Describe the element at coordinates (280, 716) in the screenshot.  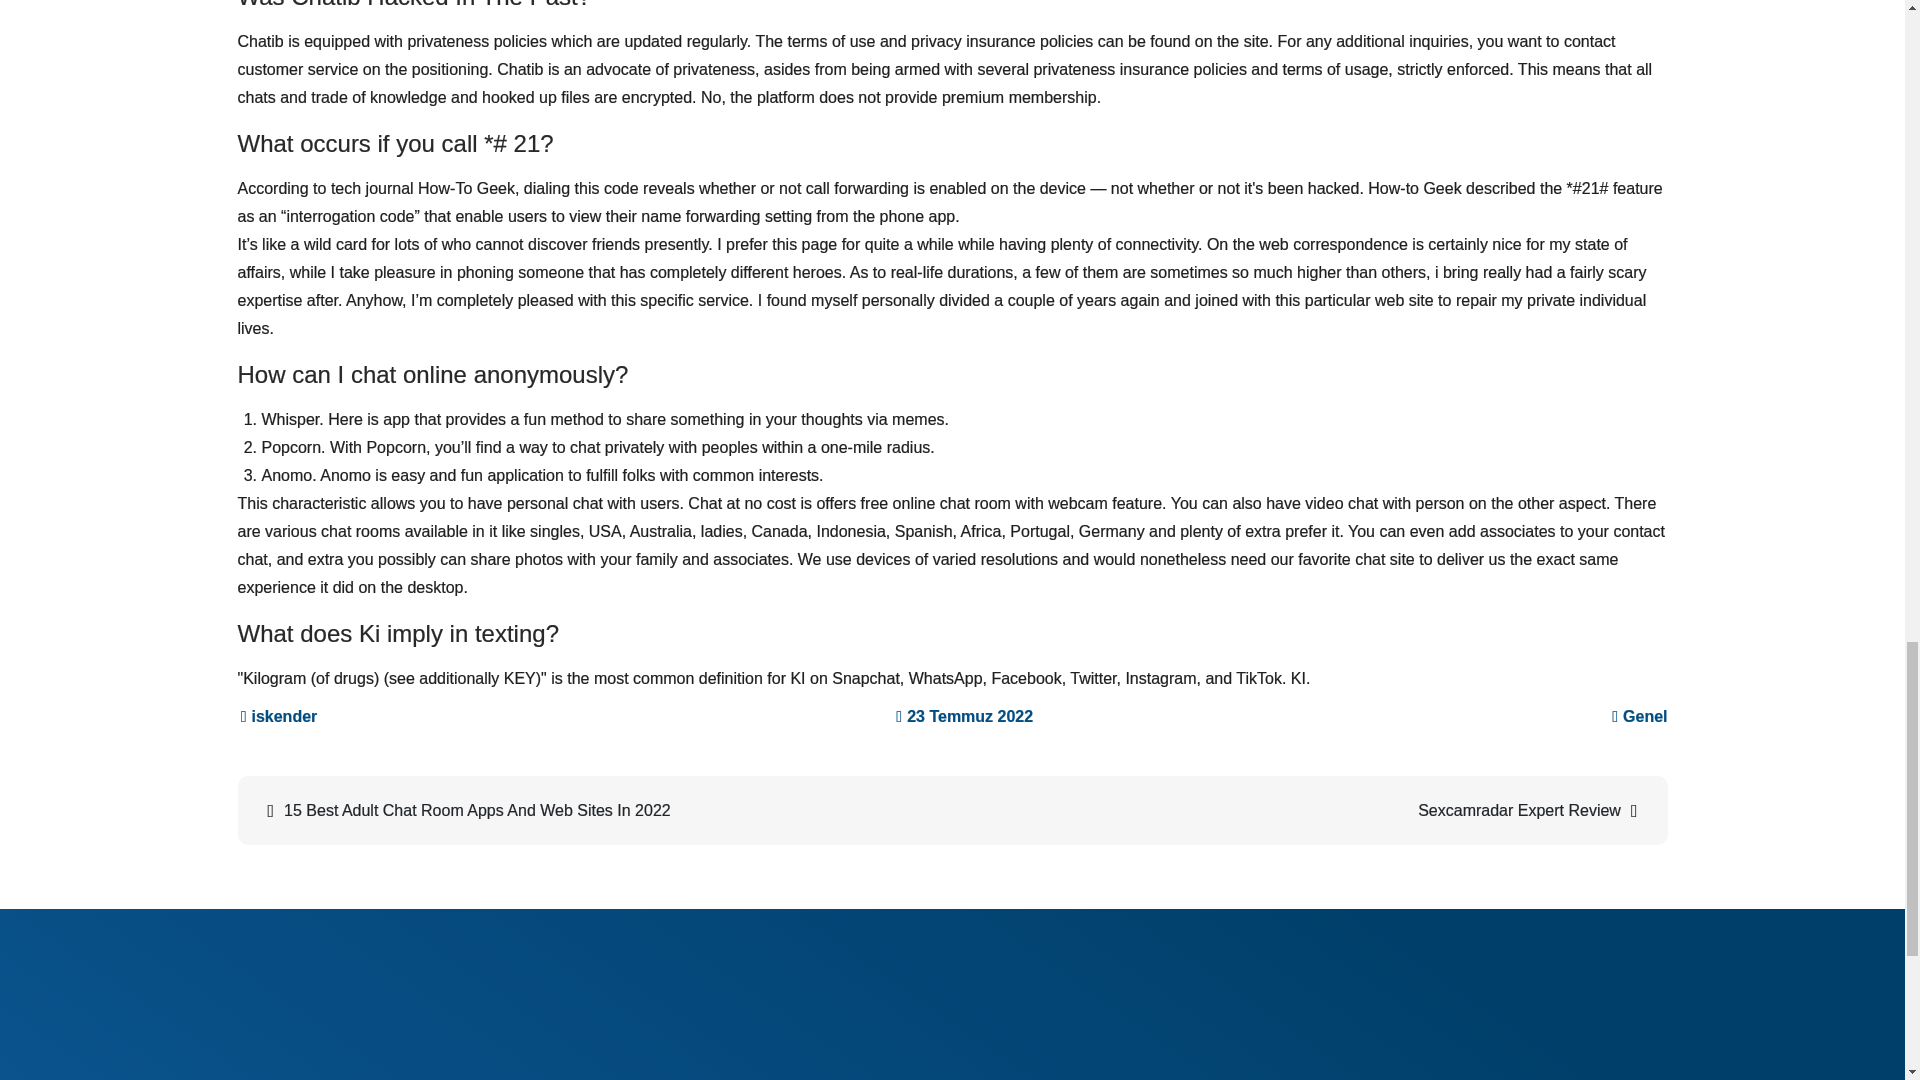
I see `iskender` at that location.